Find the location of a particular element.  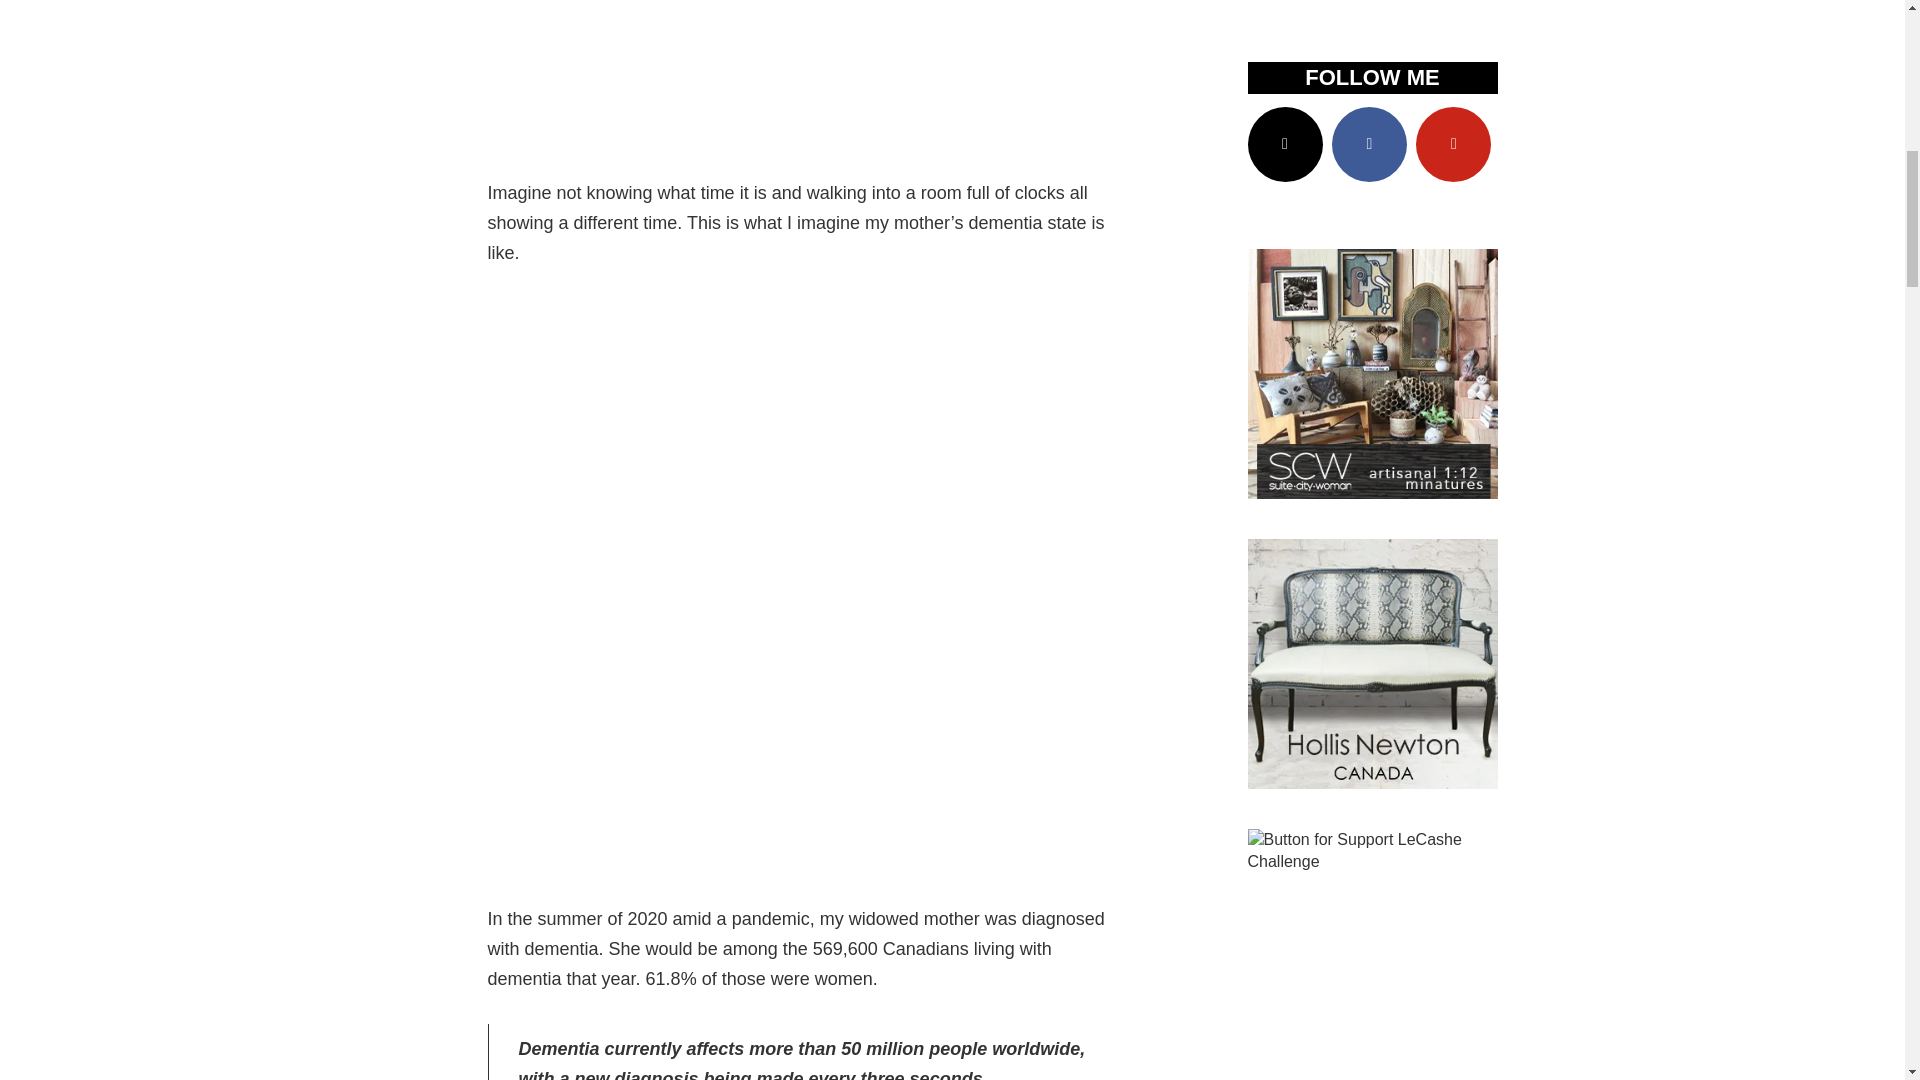

pinterest is located at coordinates (1454, 144).